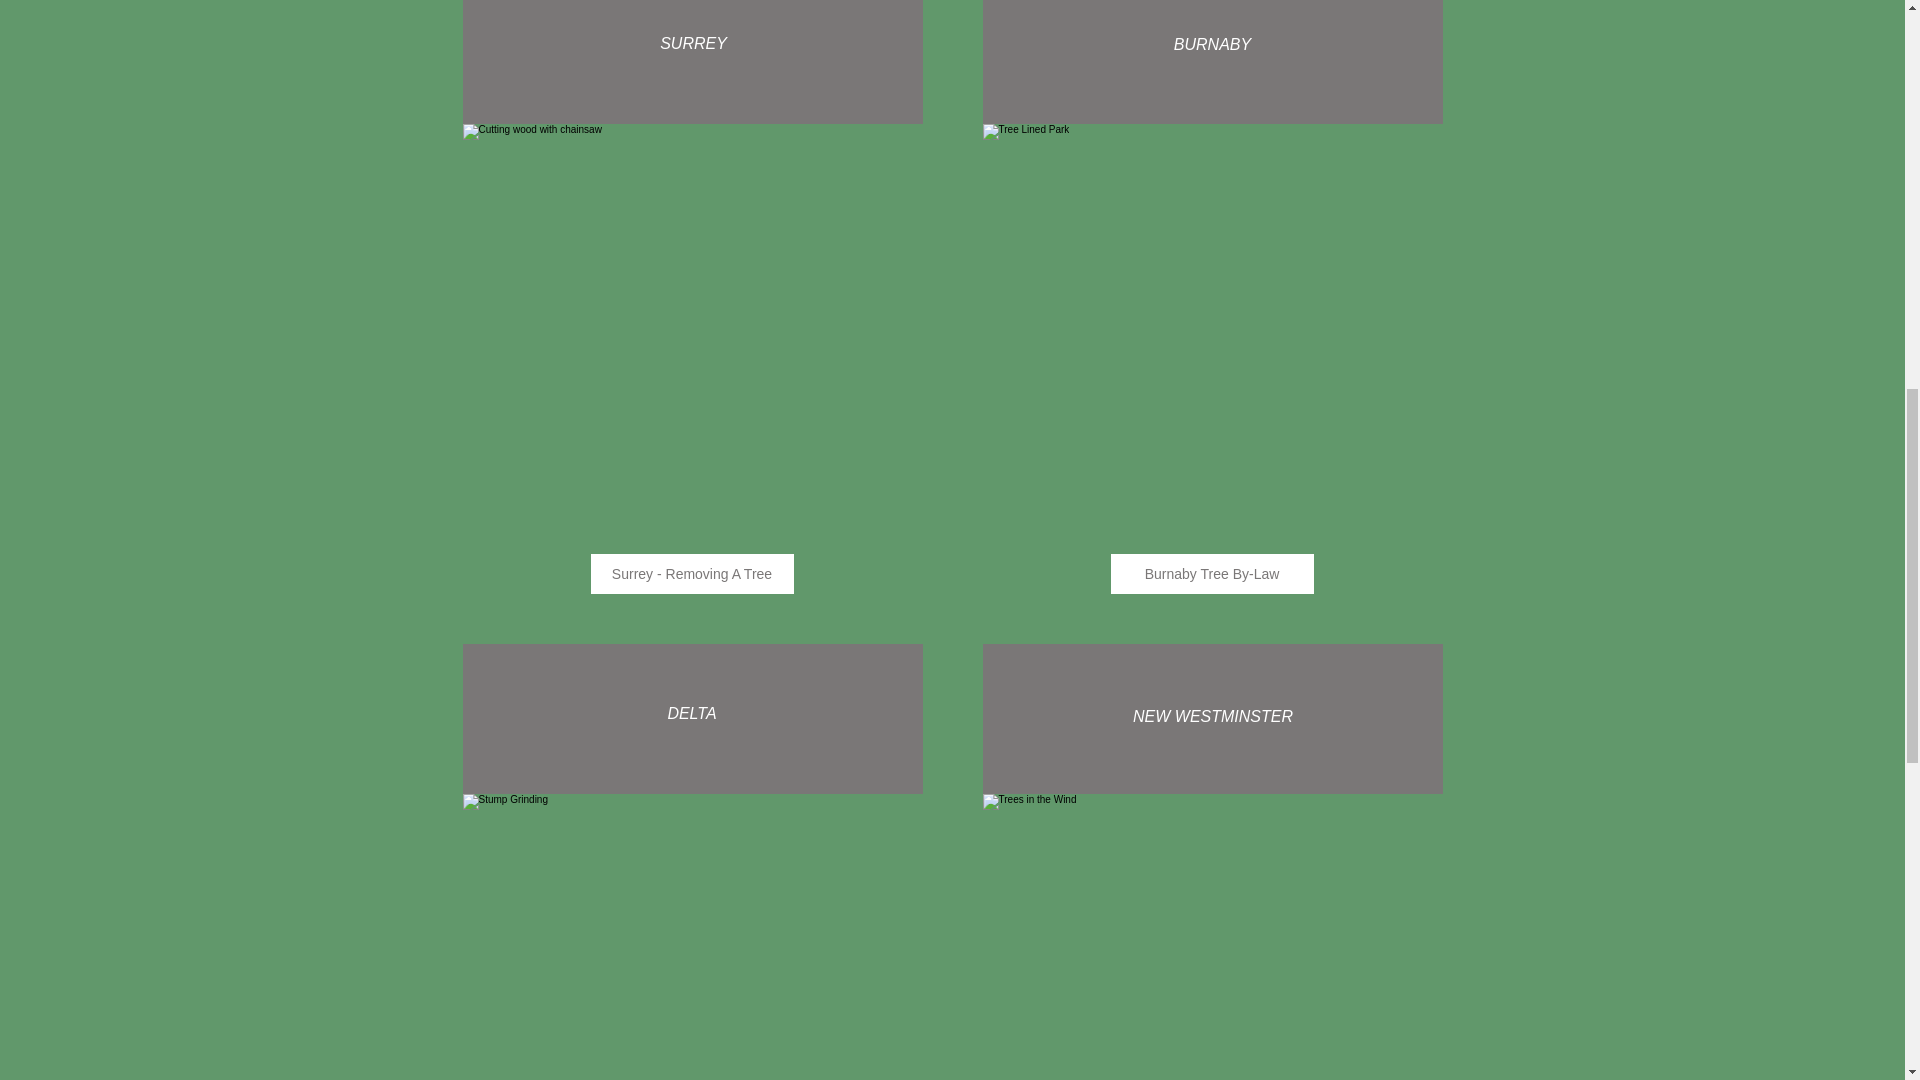  Describe the element at coordinates (694, 50) in the screenshot. I see `SURREY` at that location.